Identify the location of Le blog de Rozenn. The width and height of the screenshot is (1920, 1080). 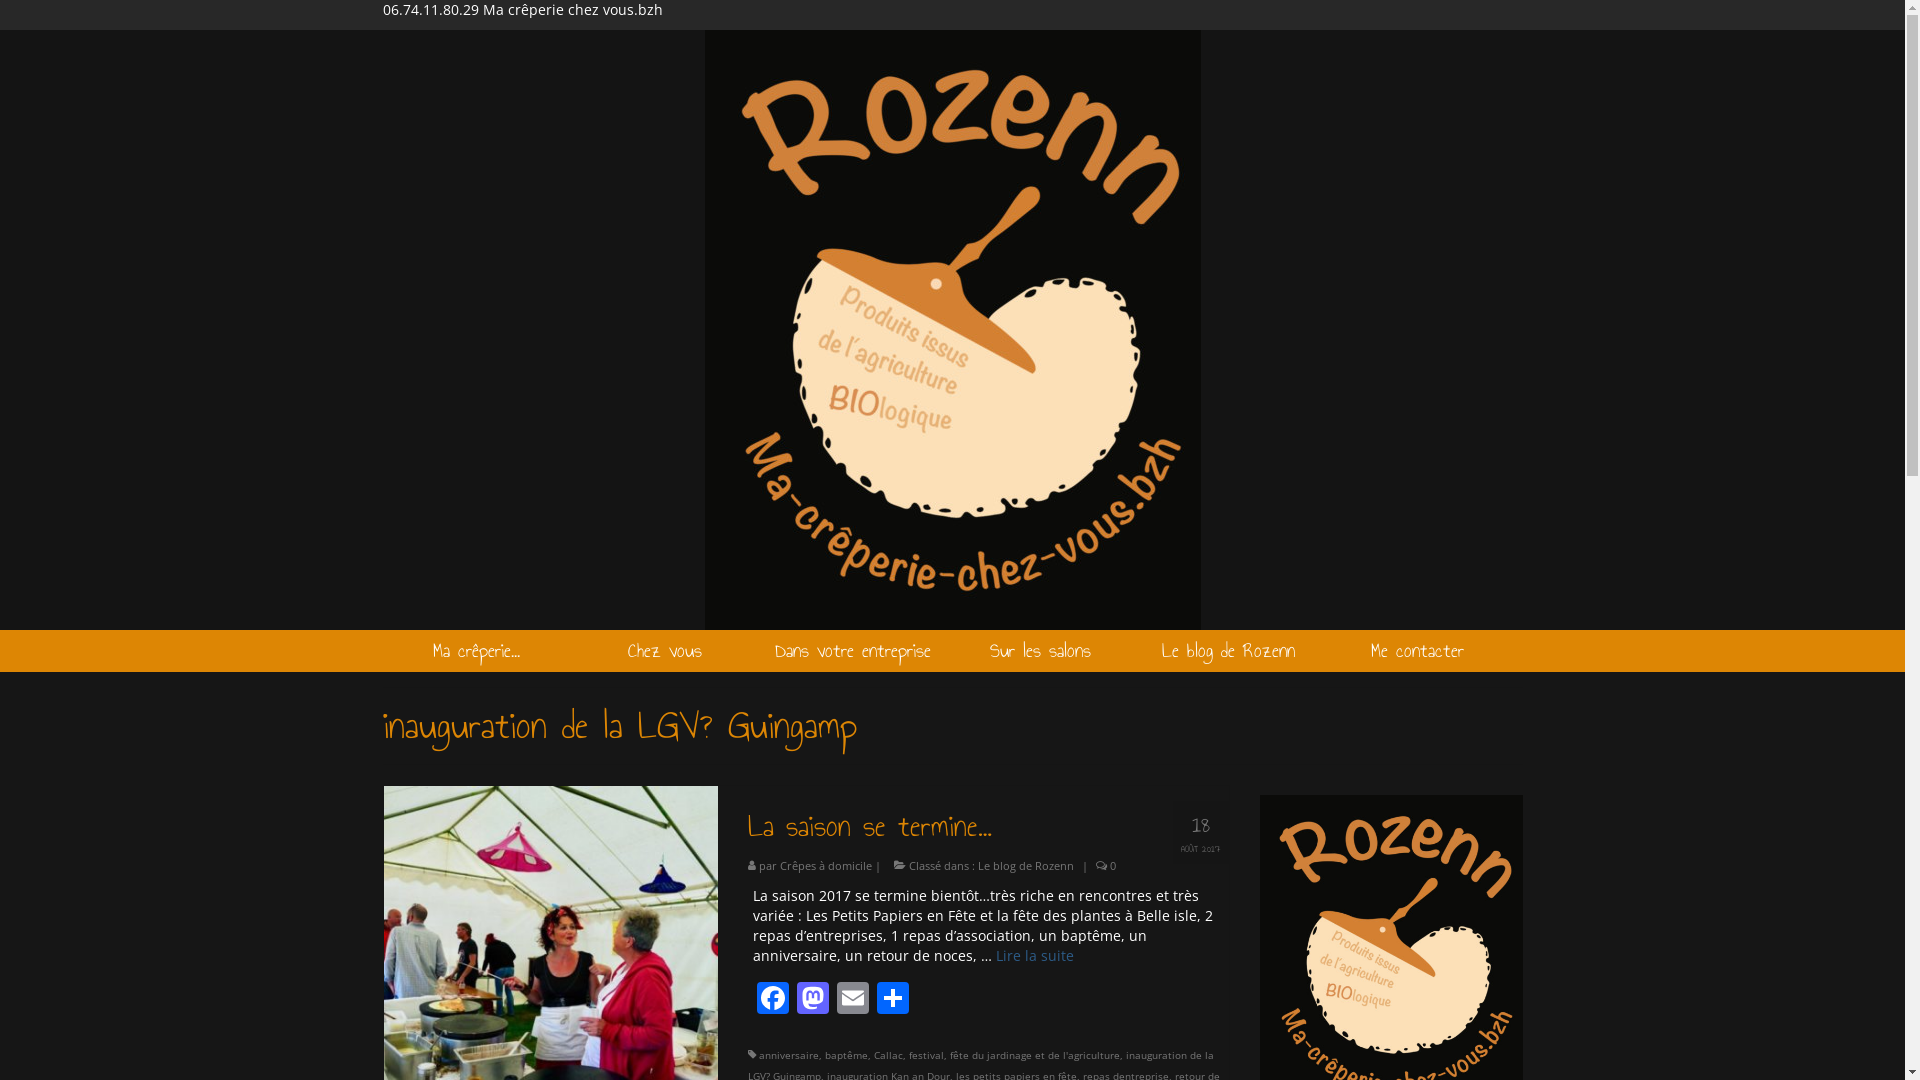
(1026, 866).